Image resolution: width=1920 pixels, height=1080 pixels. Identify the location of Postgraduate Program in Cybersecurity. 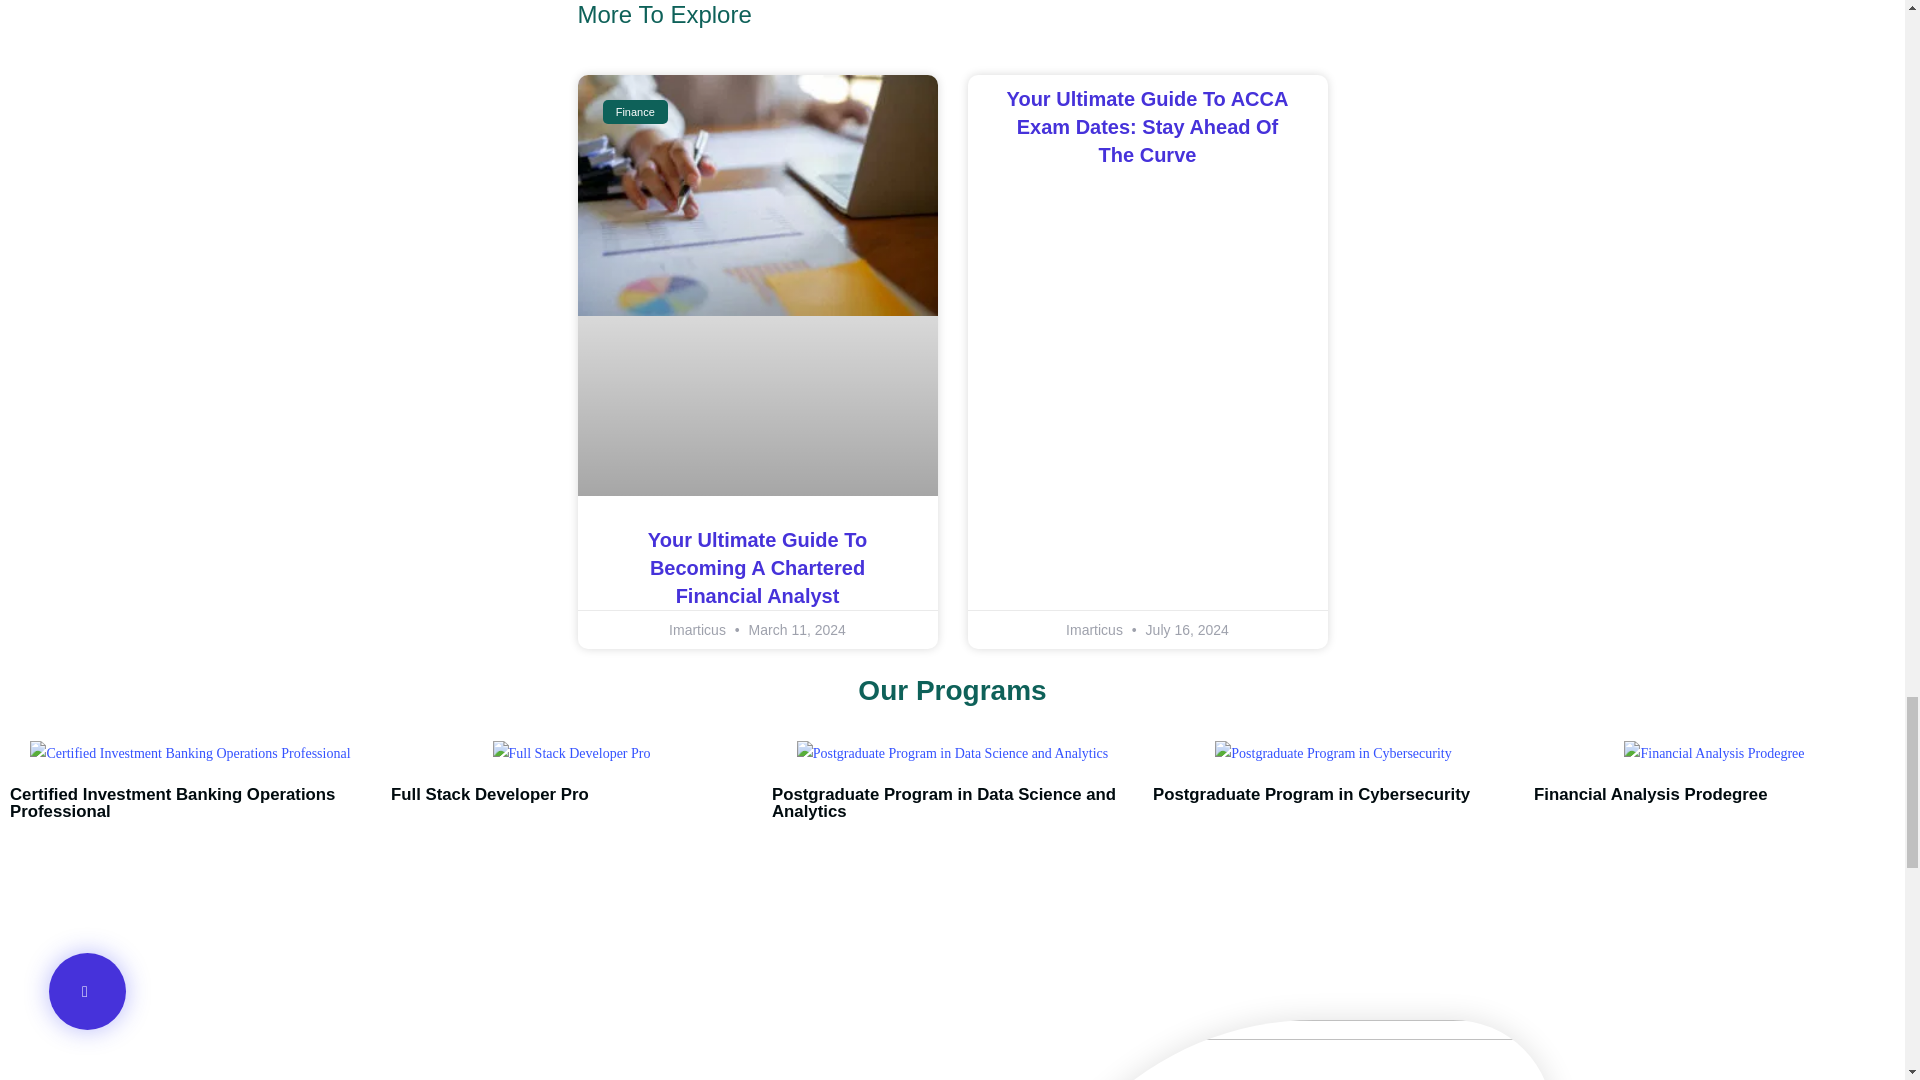
(1312, 794).